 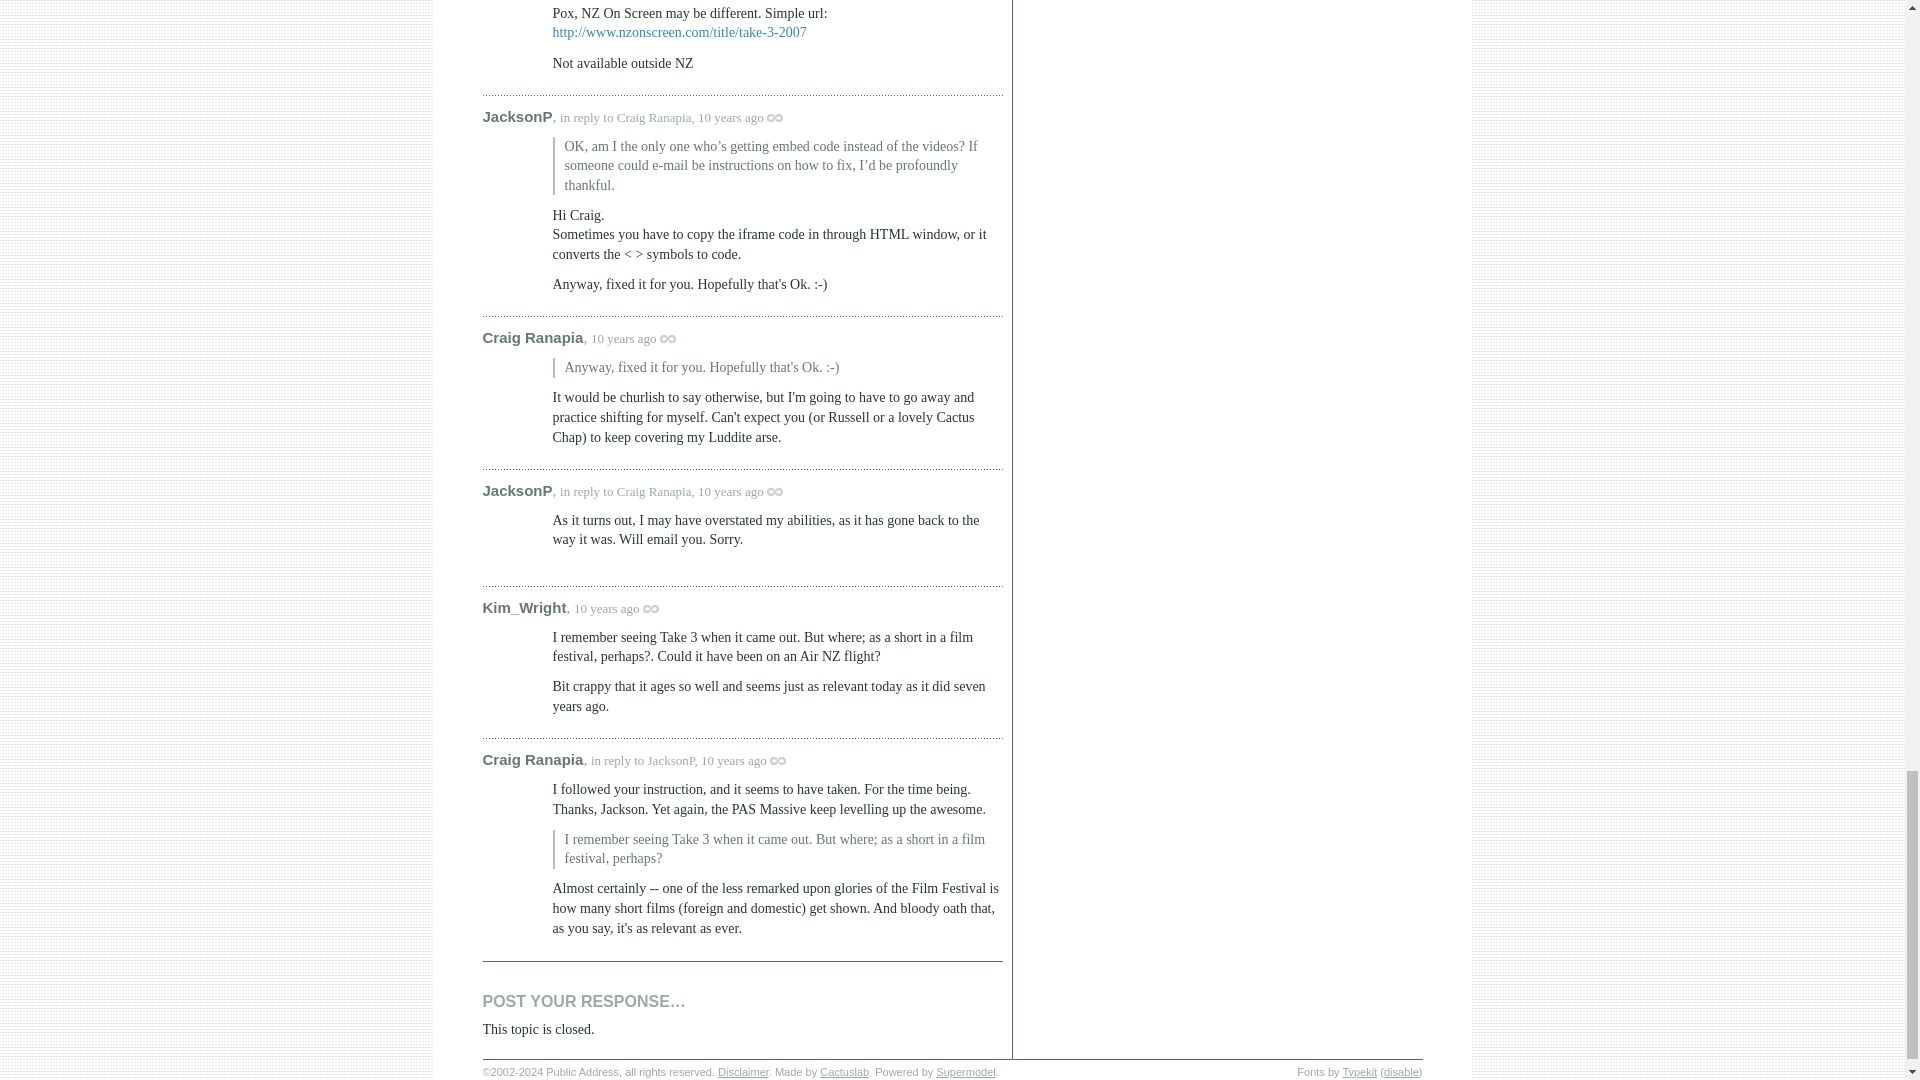 I want to click on Craig Ranapia,, so click(x=656, y=118).